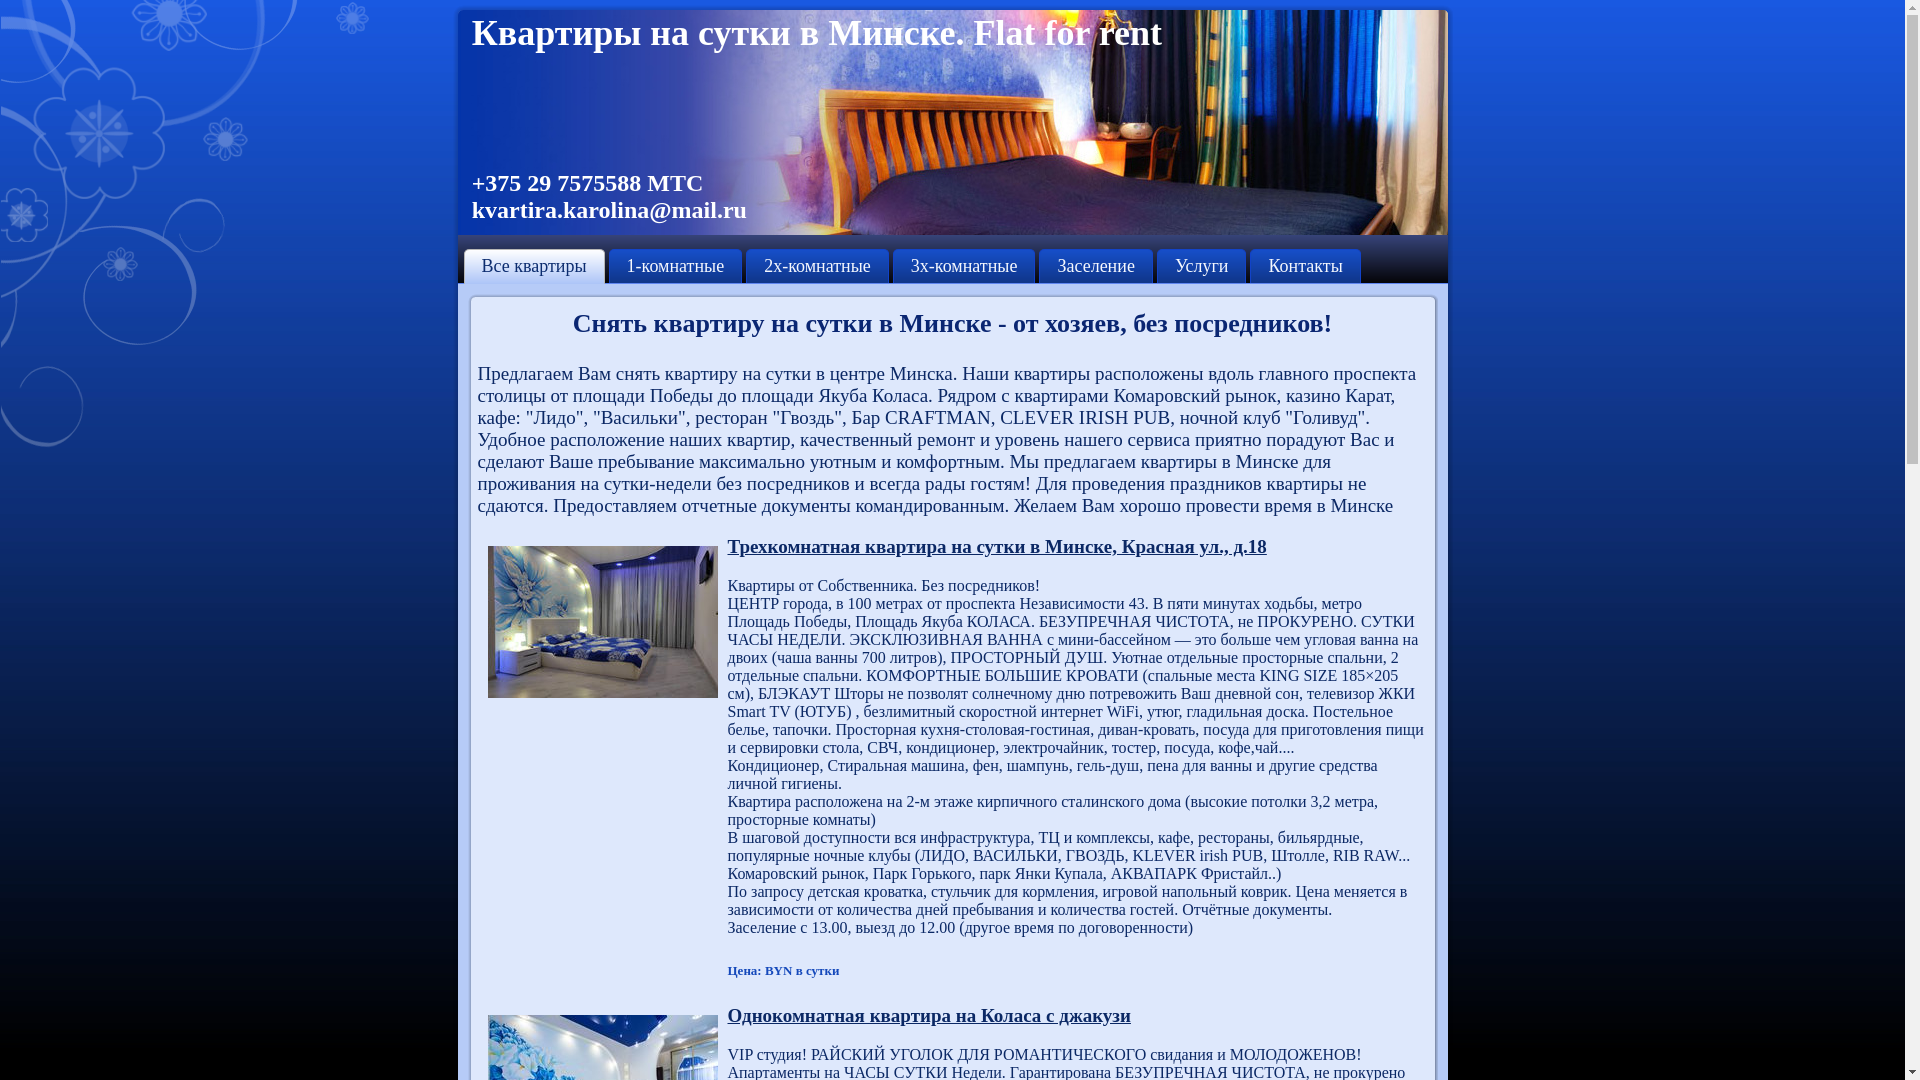 Image resolution: width=1920 pixels, height=1080 pixels. What do you see at coordinates (610, 210) in the screenshot?
I see `kvartira.karolina@mail.ru` at bounding box center [610, 210].